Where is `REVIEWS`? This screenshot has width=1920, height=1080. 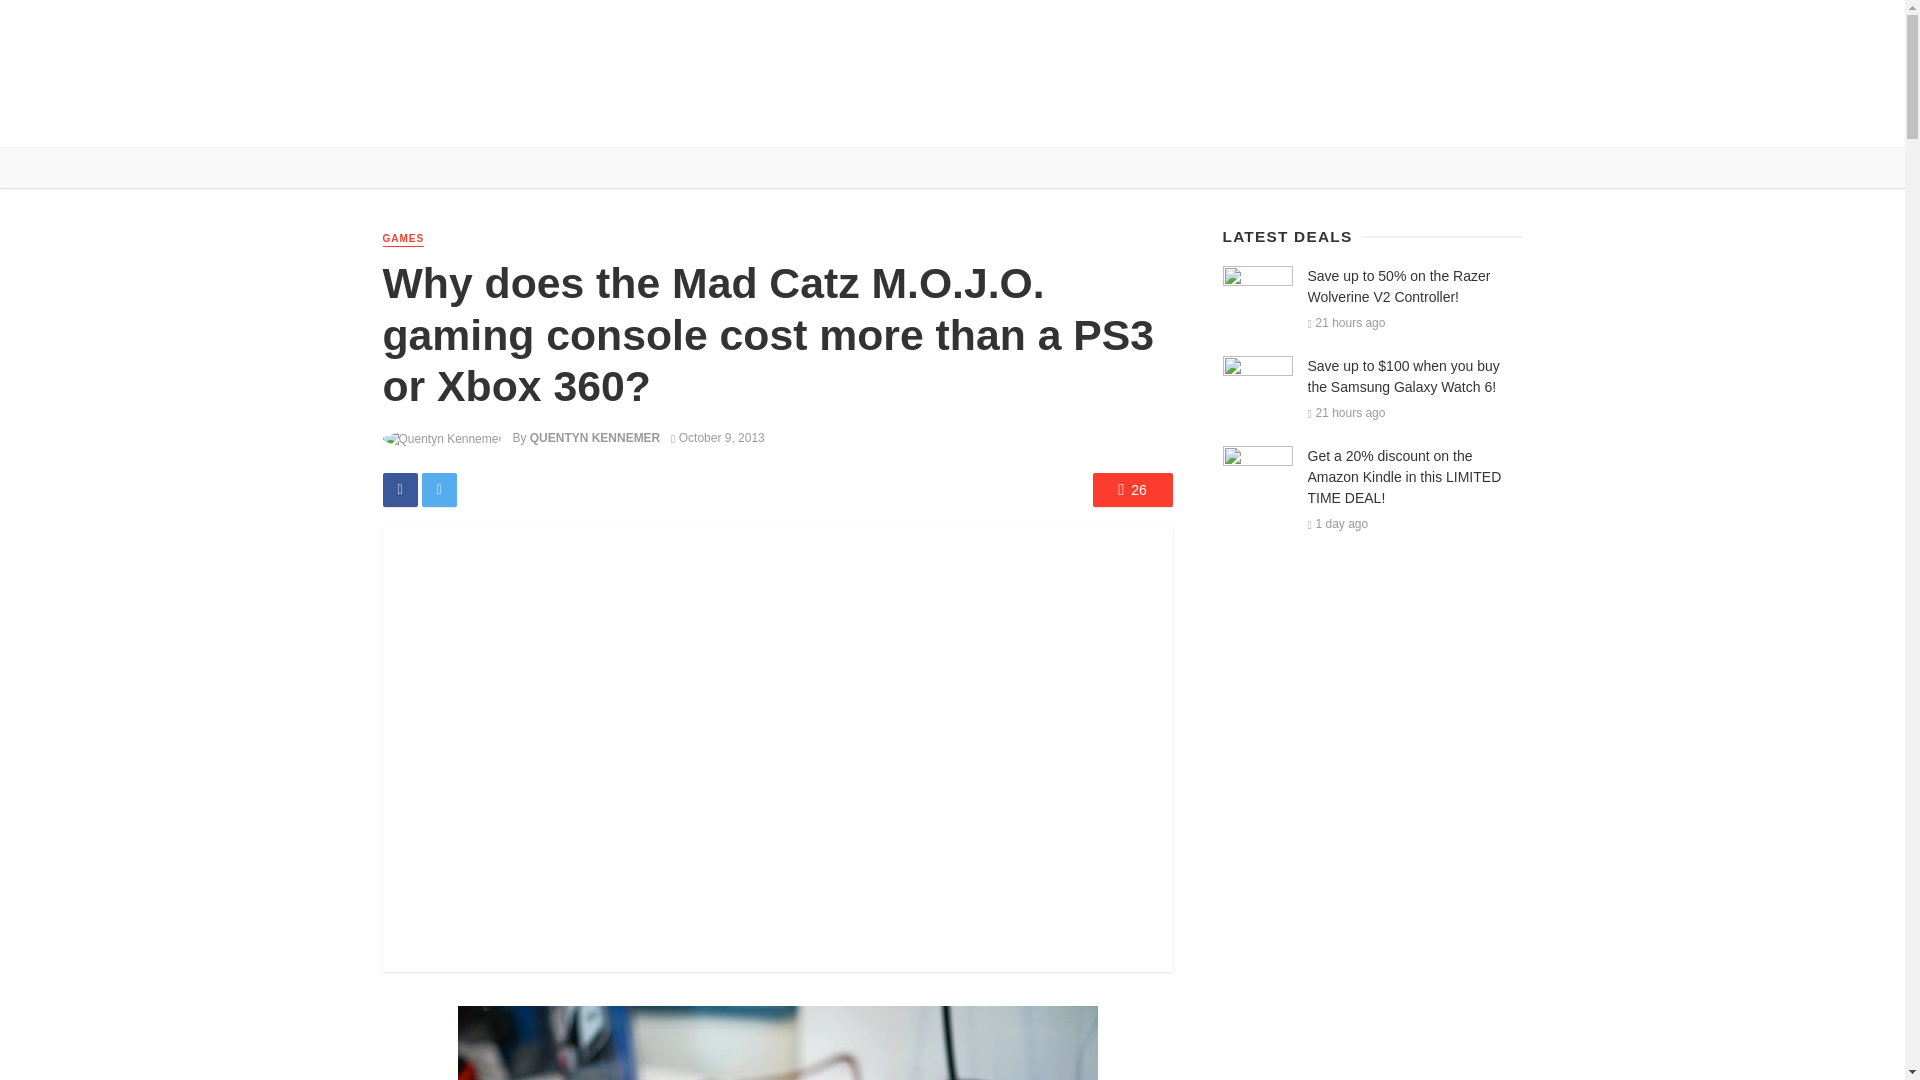 REVIEWS is located at coordinates (524, 117).